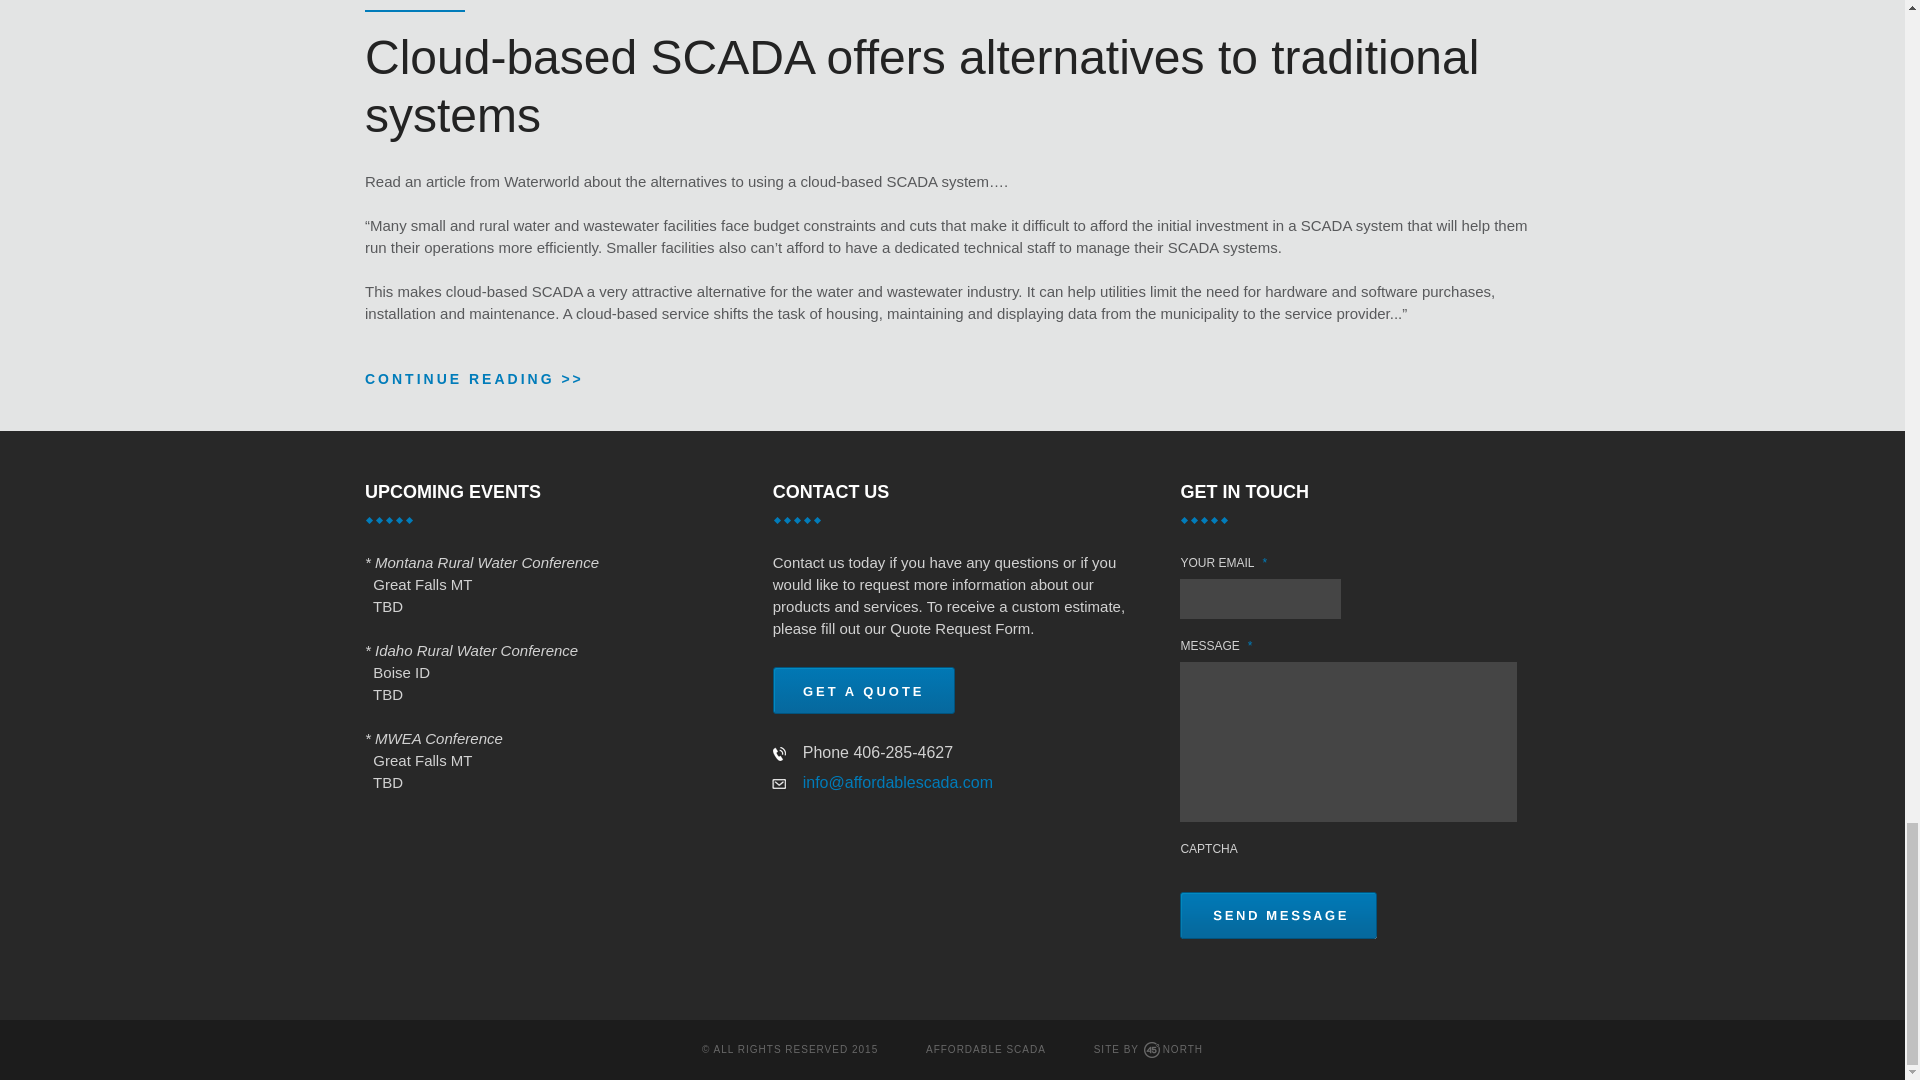 The width and height of the screenshot is (1920, 1080). I want to click on 406-285-4627, so click(902, 752).